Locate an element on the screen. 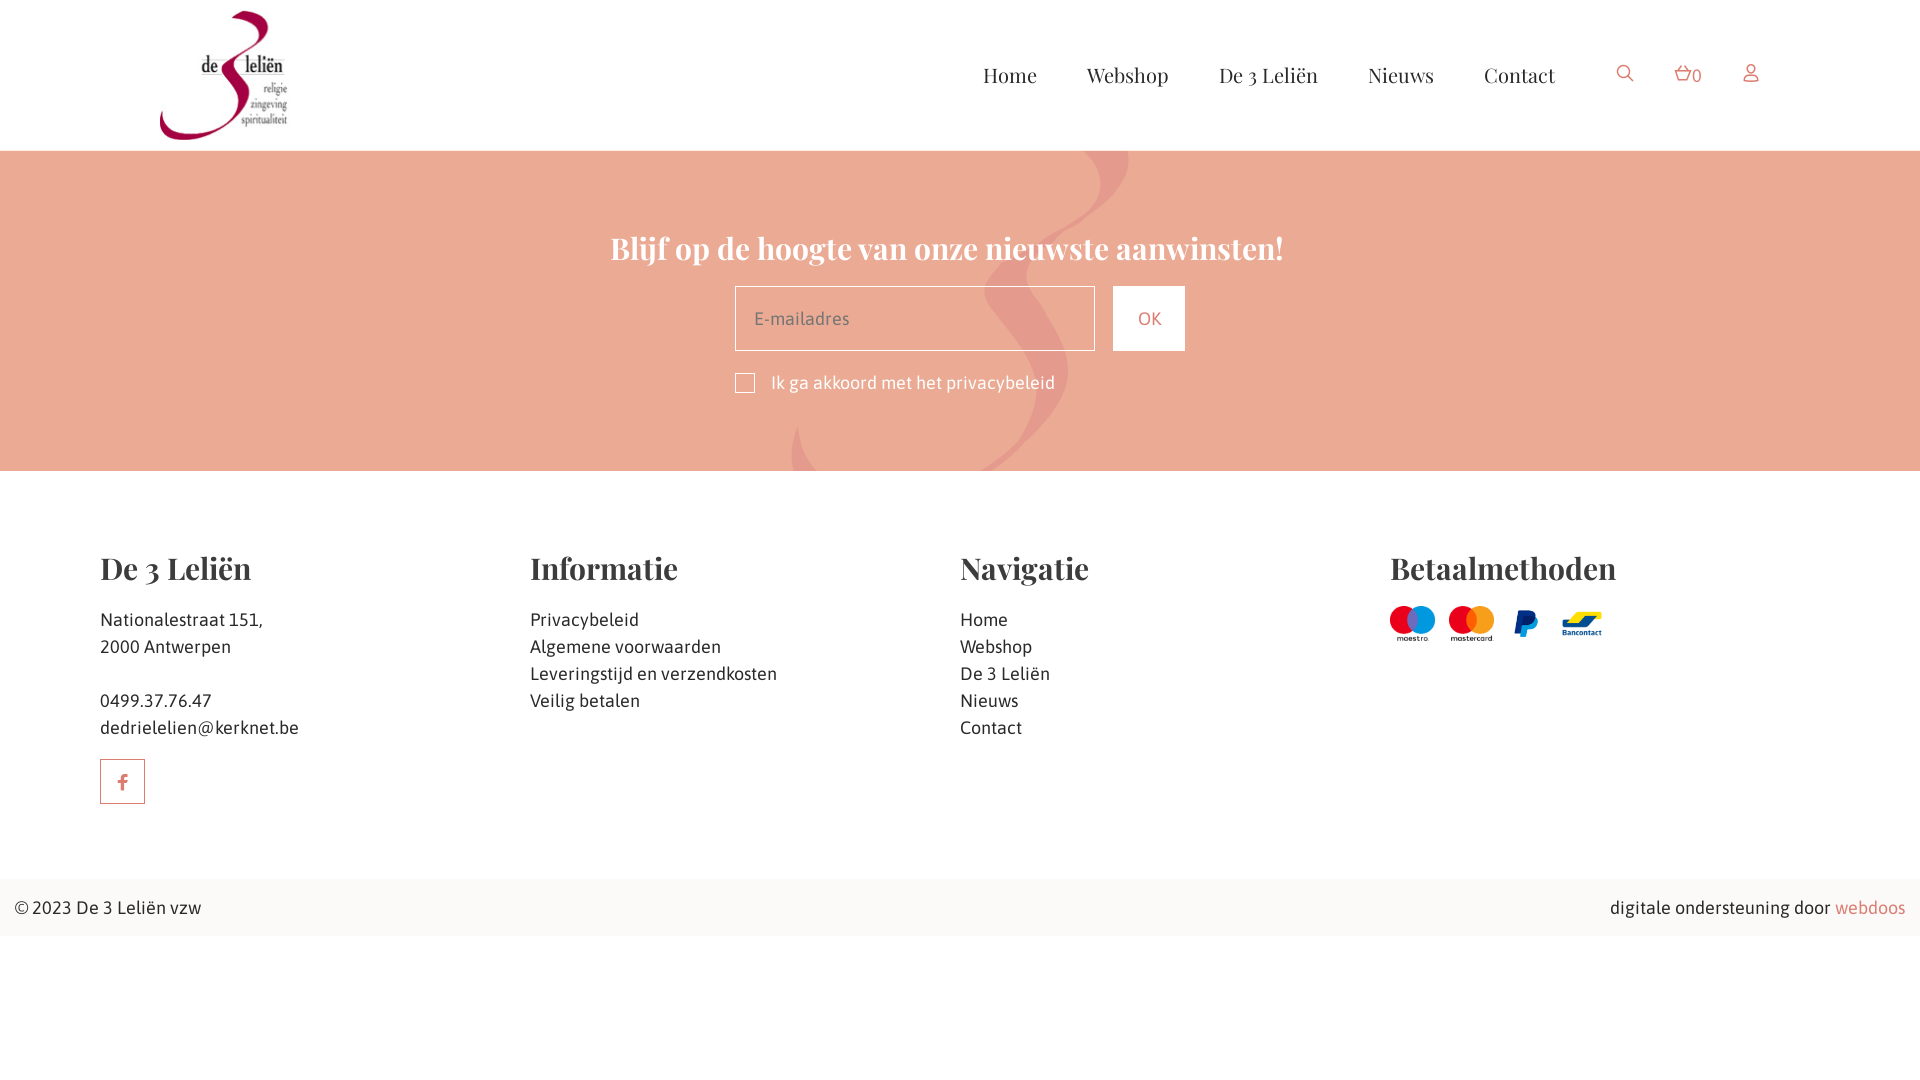  Nieuws is located at coordinates (1401, 74).